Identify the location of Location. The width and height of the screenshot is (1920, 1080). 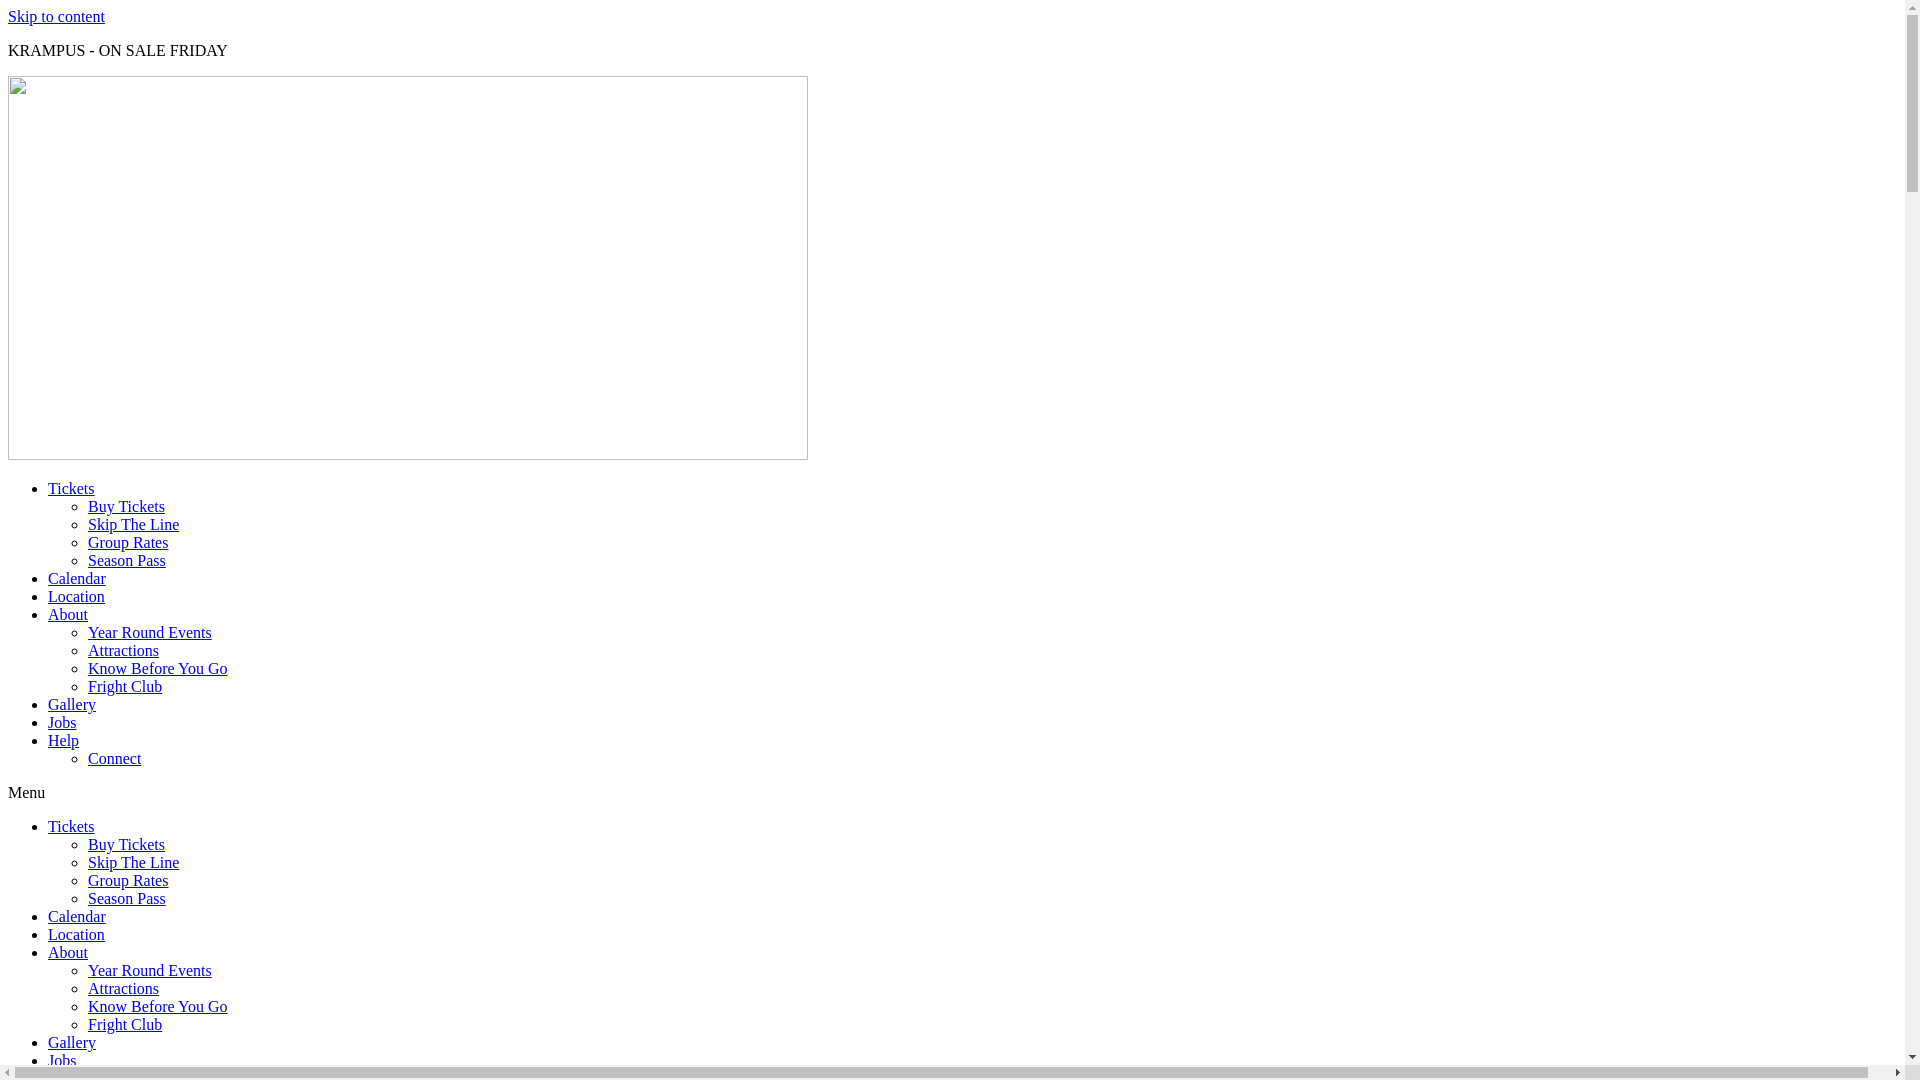
(76, 934).